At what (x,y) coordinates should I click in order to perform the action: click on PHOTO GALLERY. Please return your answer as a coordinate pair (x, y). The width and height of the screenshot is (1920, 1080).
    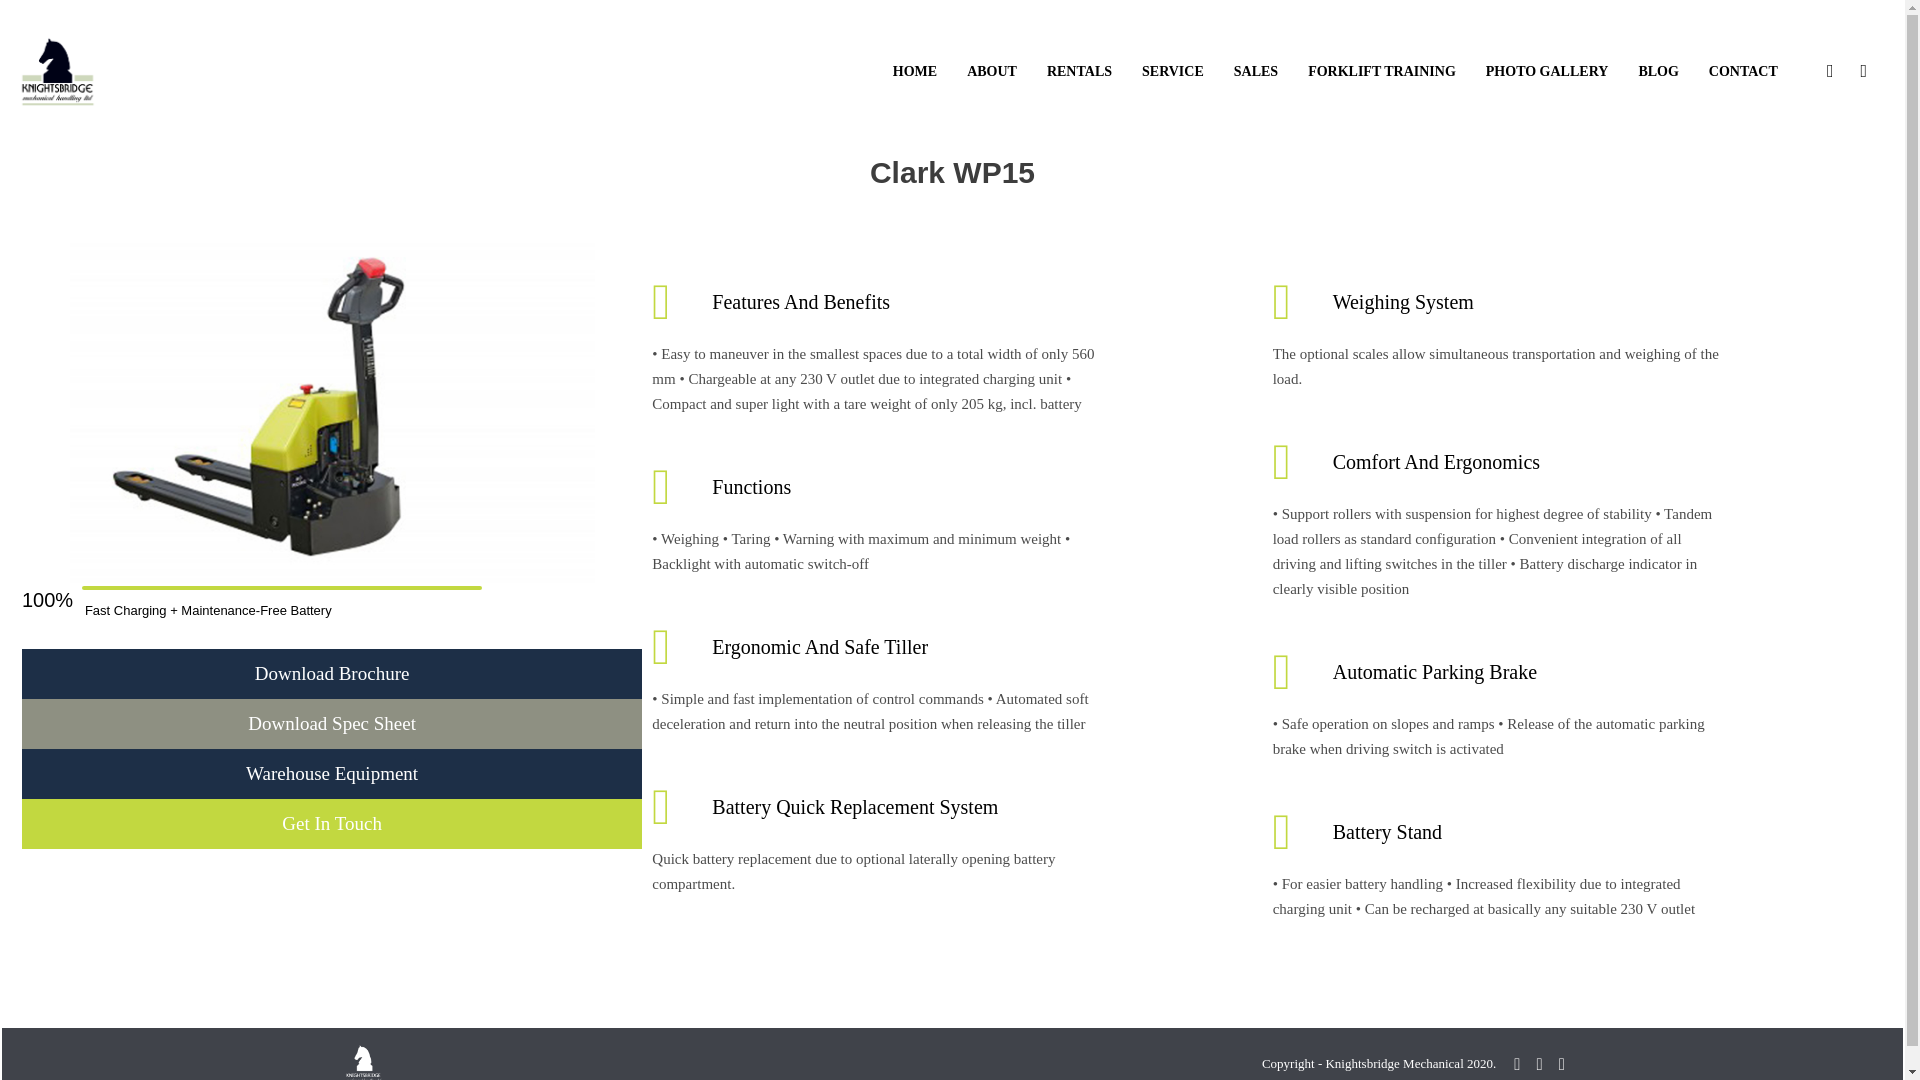
    Looking at the image, I should click on (1547, 70).